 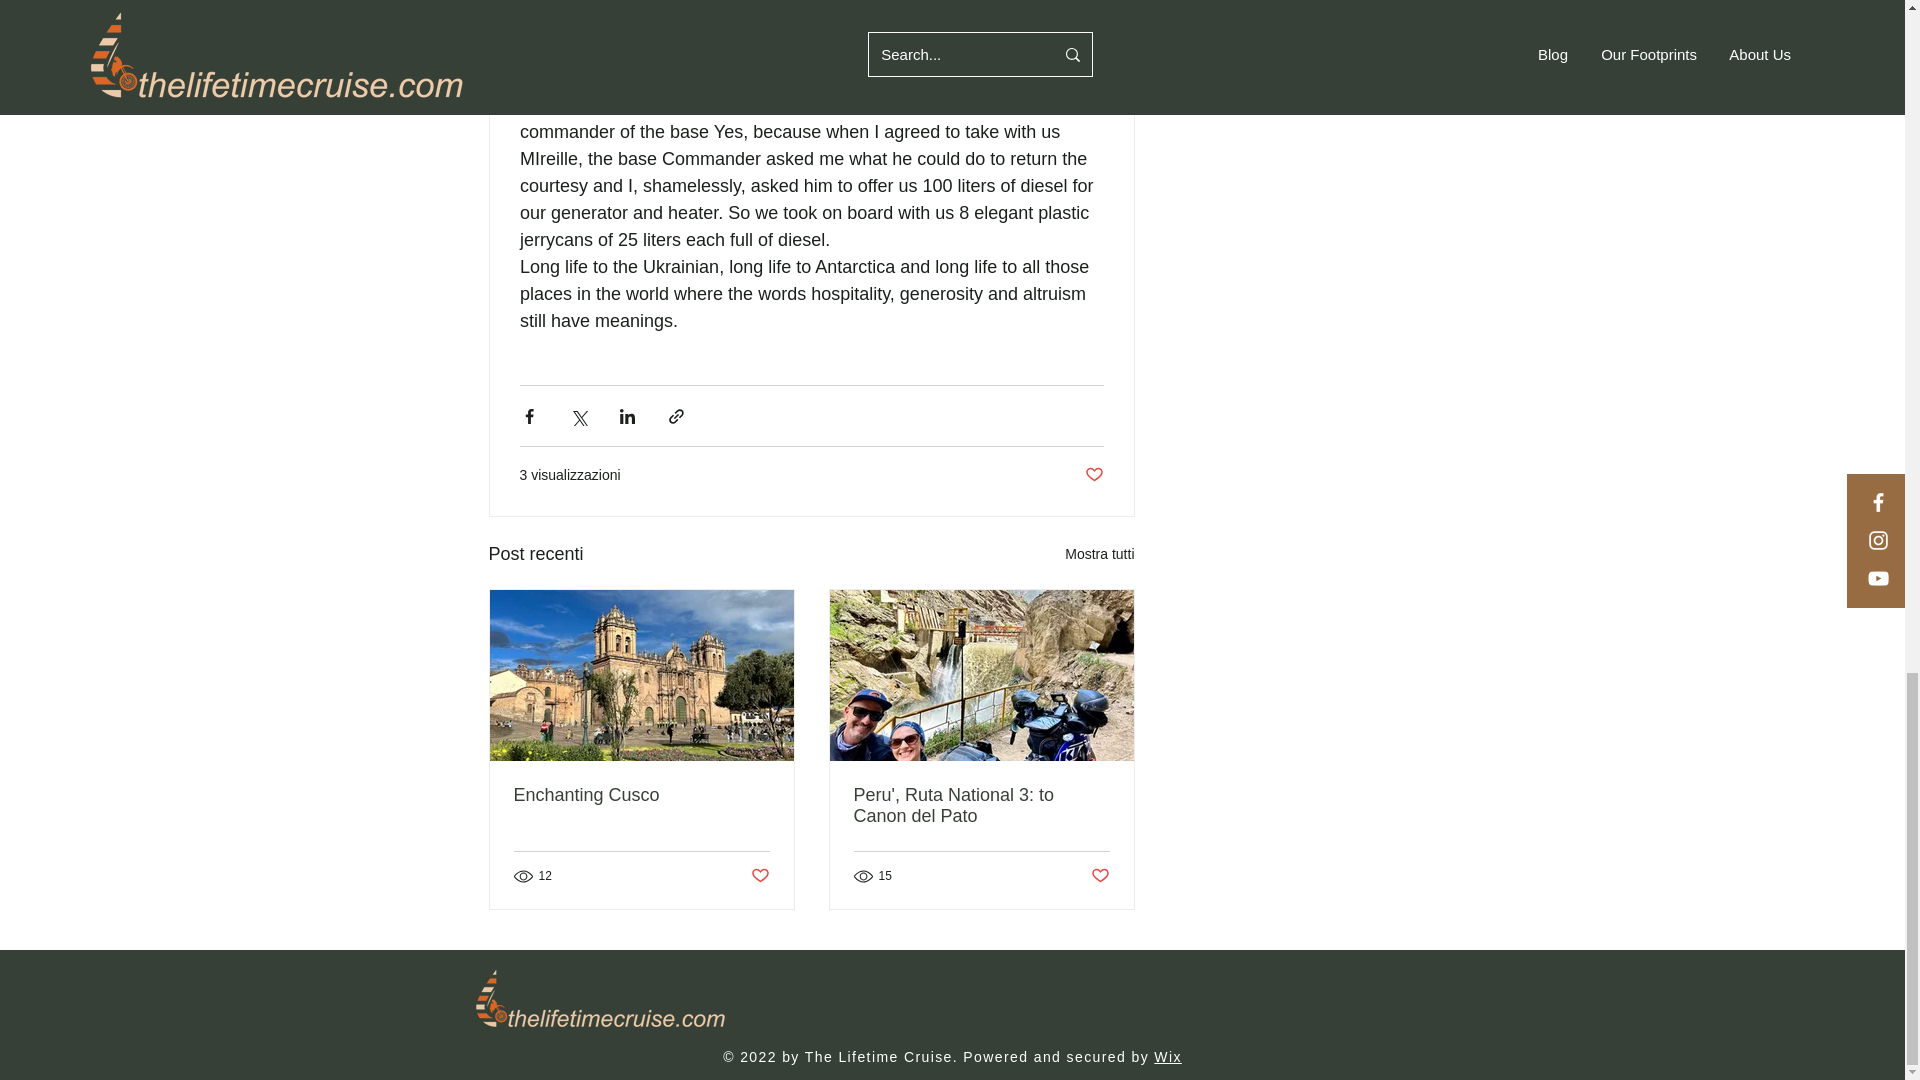 I want to click on Post non contrassegnato con Mi piace, so click(x=1100, y=876).